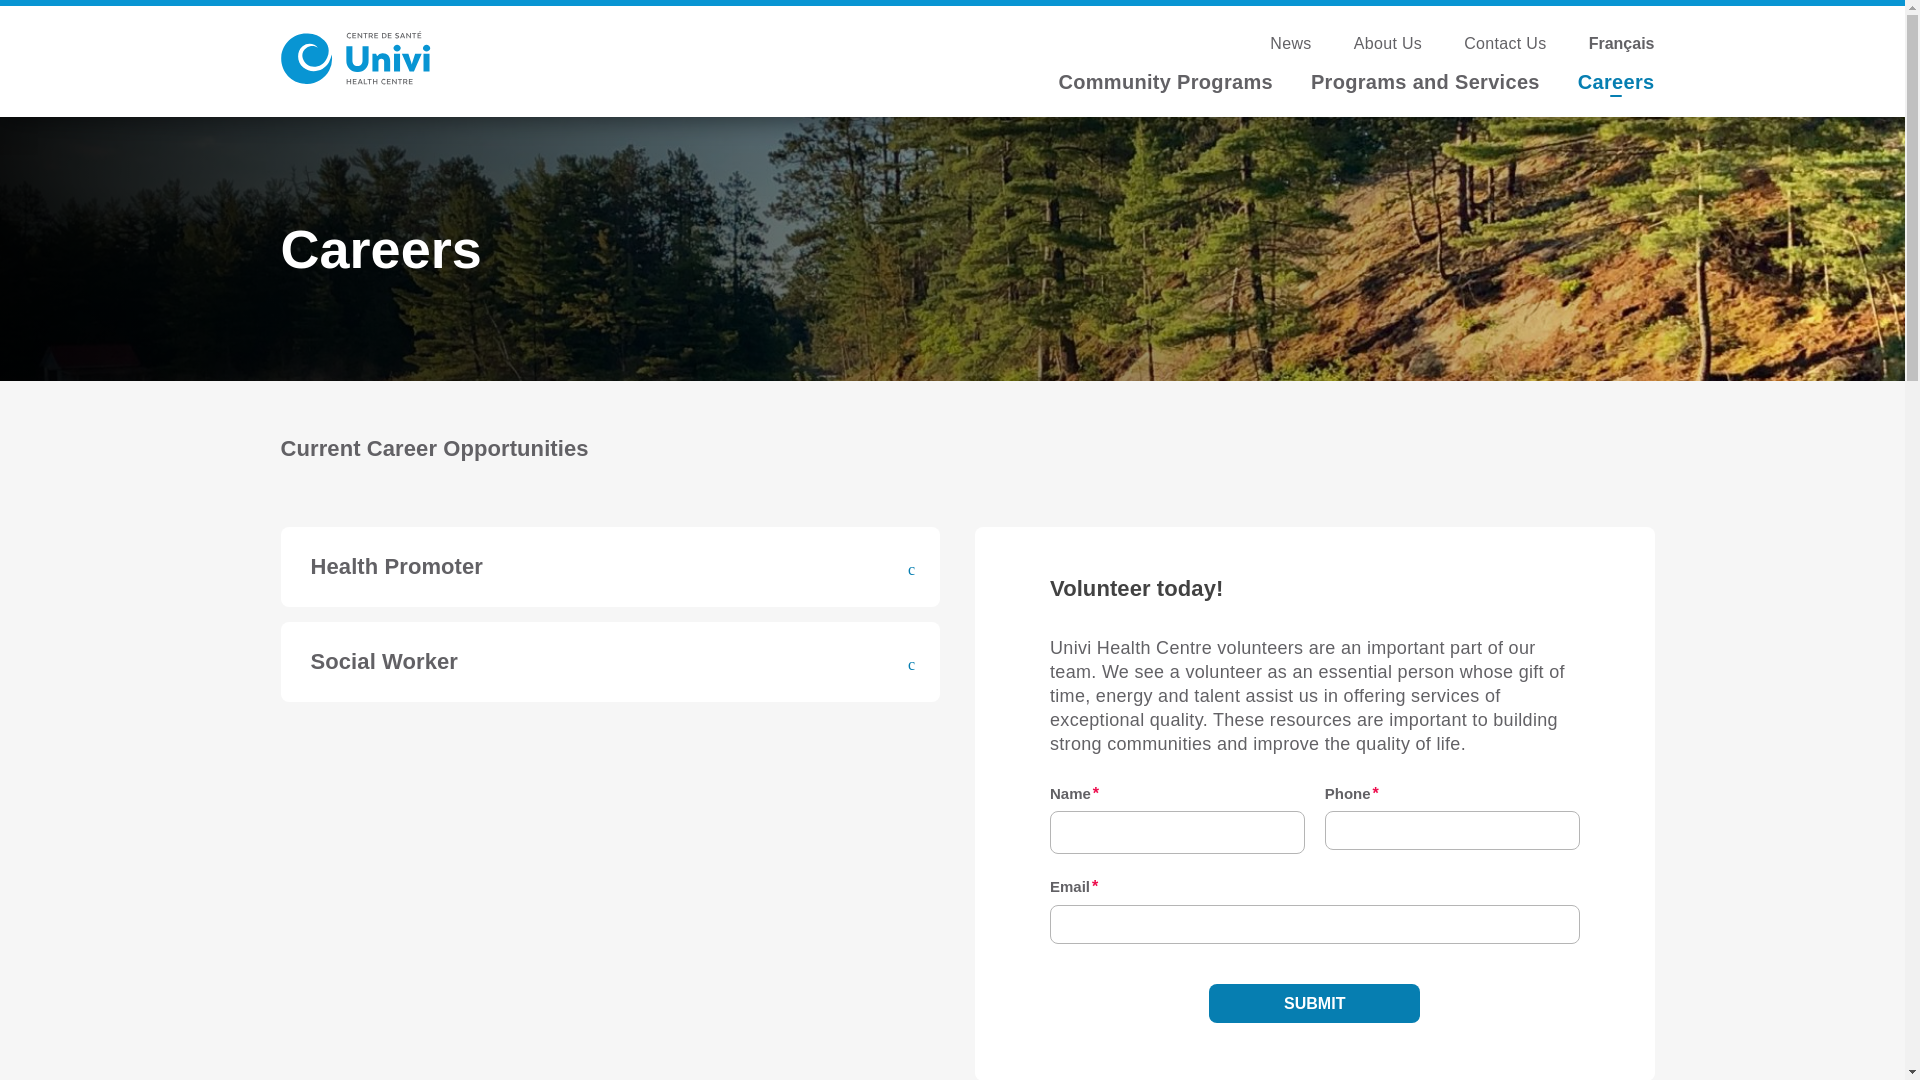  Describe the element at coordinates (1290, 42) in the screenshot. I see `News` at that location.